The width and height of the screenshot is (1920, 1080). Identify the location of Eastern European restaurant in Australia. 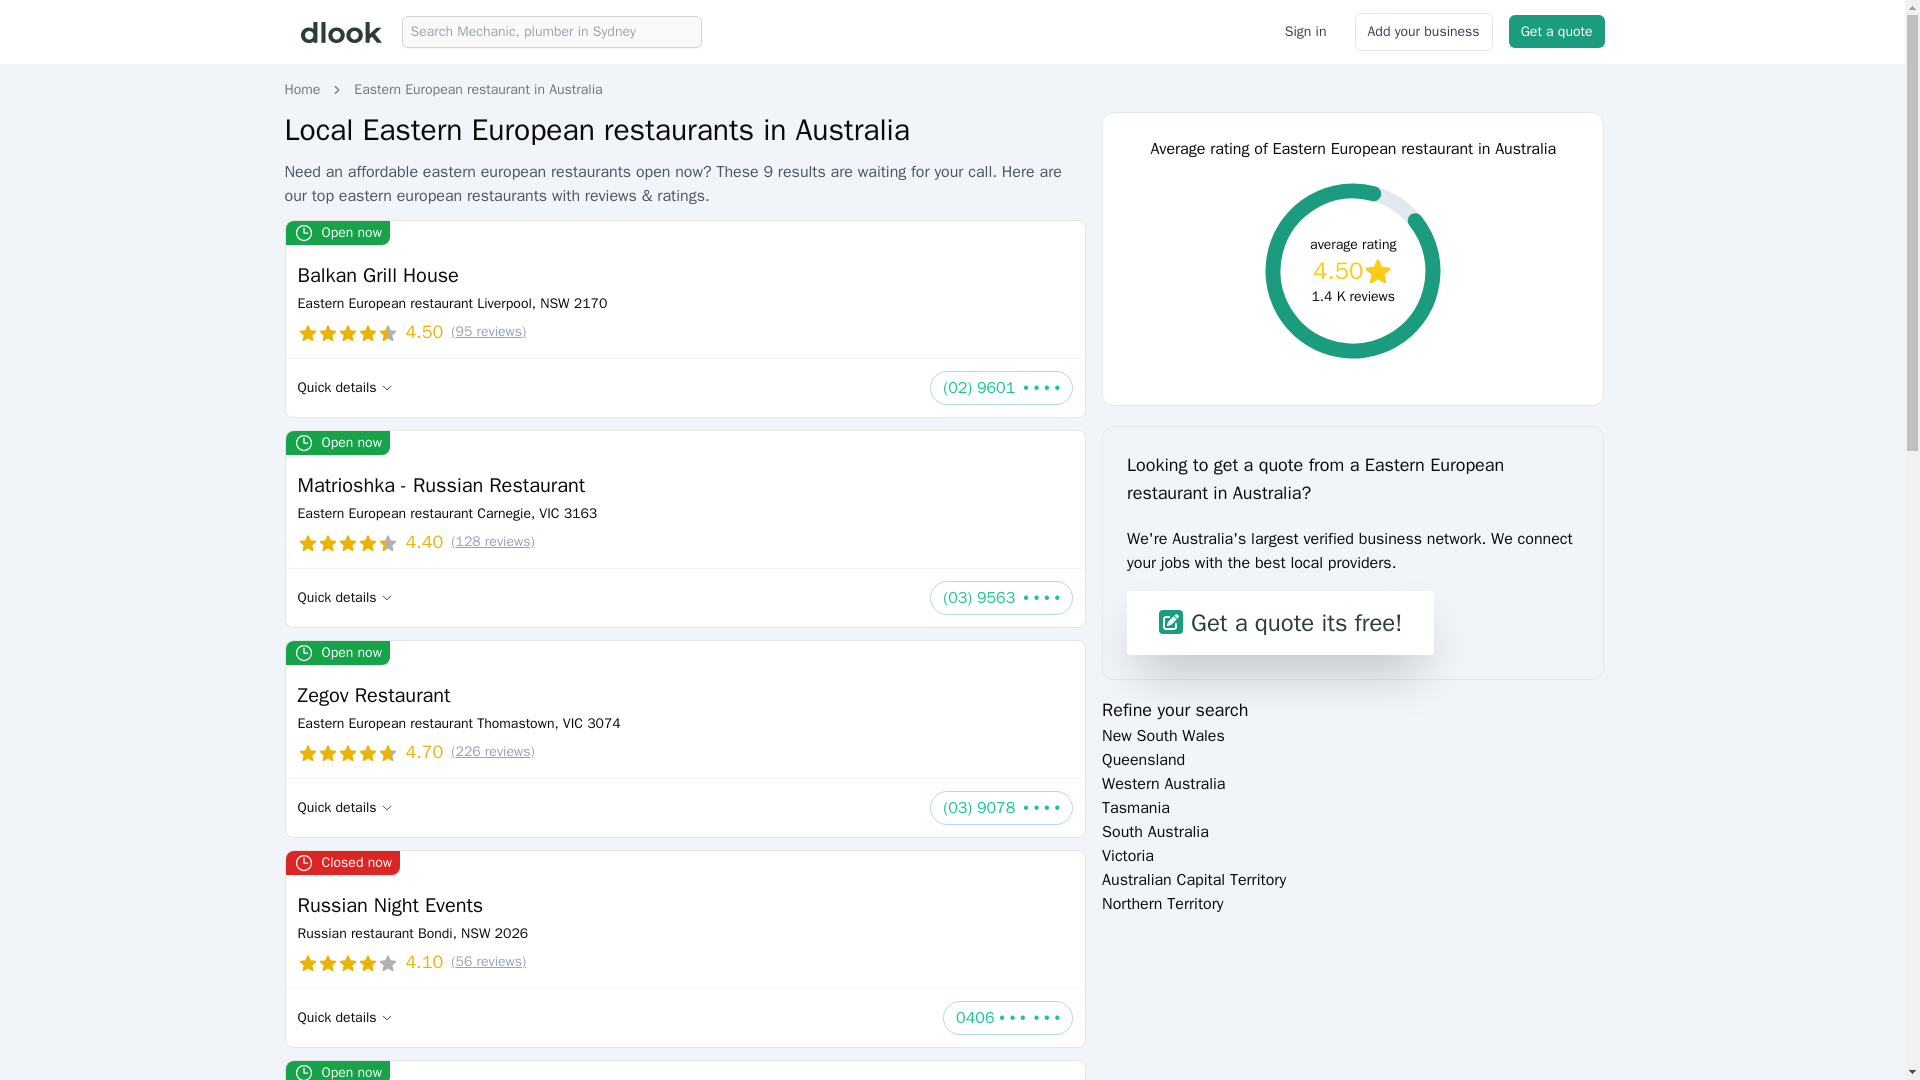
(478, 90).